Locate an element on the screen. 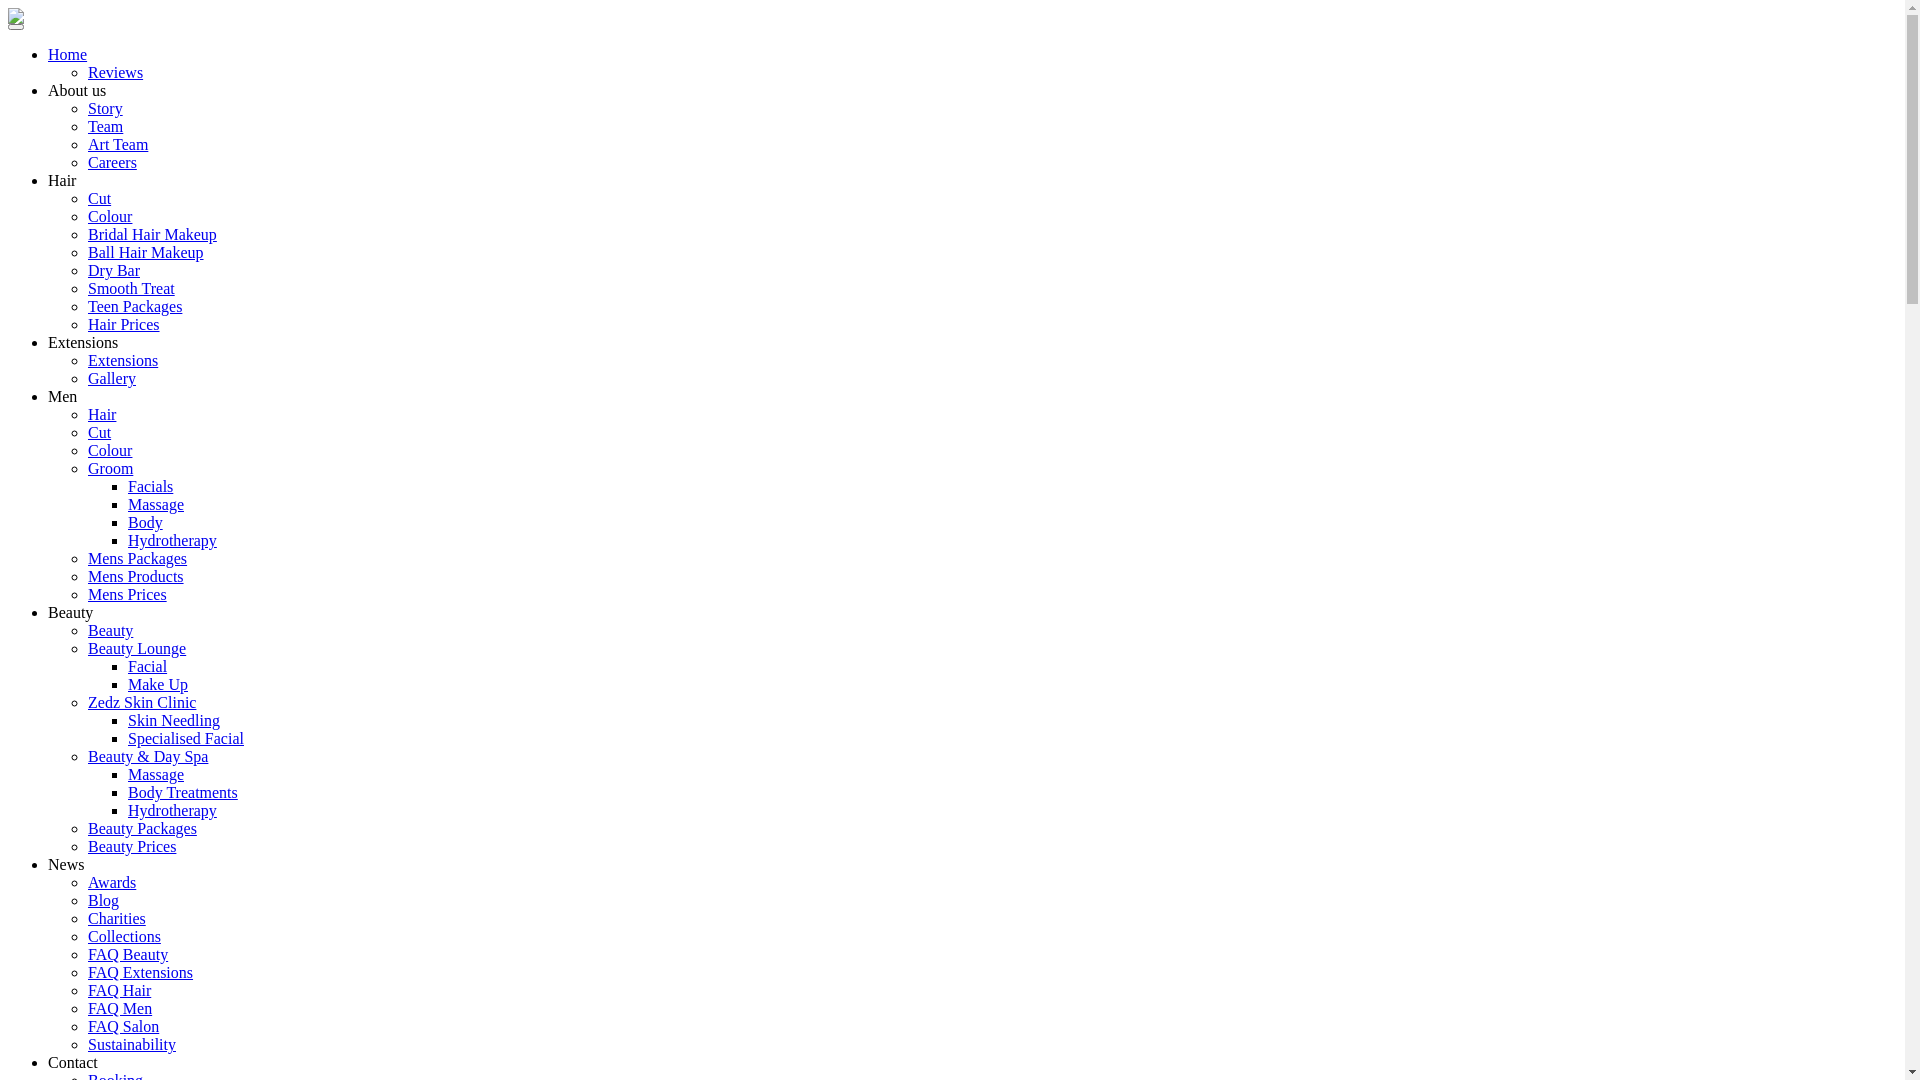 The width and height of the screenshot is (1920, 1080). Facial is located at coordinates (148, 666).